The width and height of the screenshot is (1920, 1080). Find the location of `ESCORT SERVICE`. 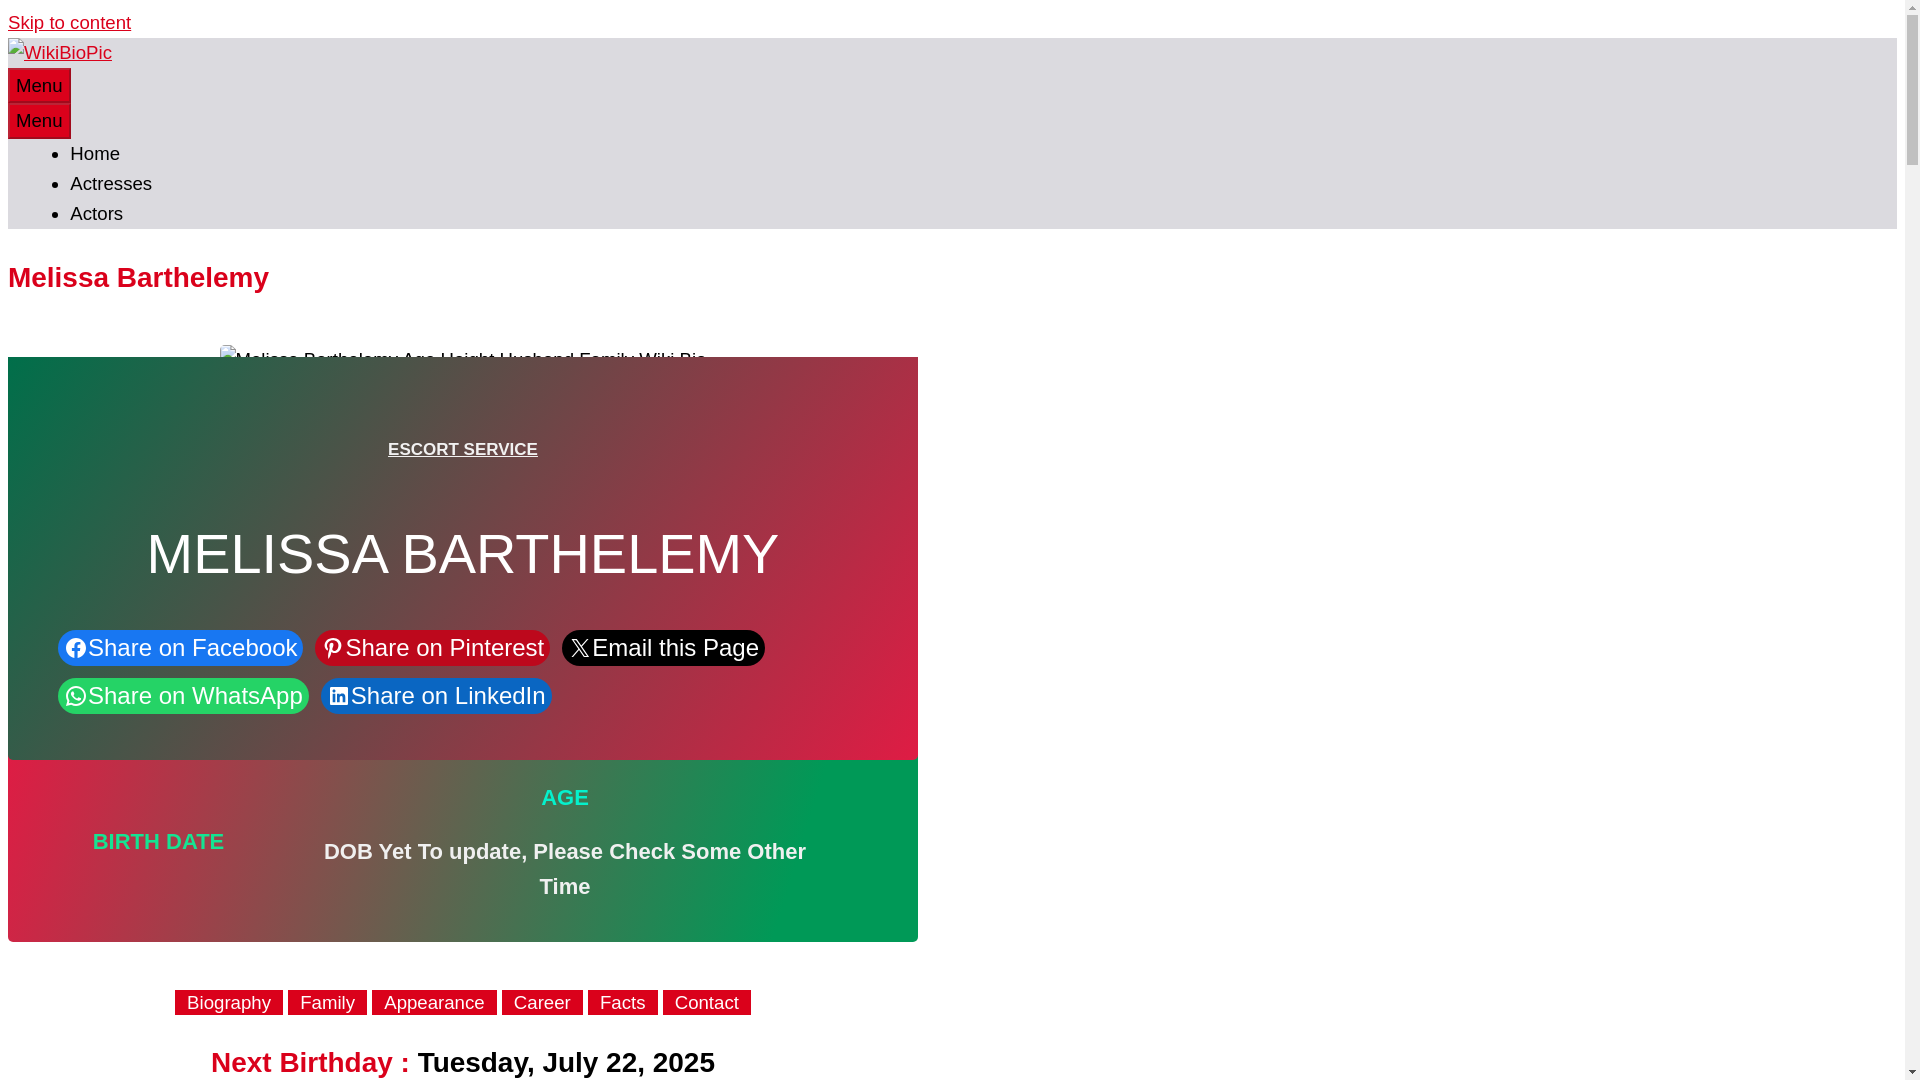

ESCORT SERVICE is located at coordinates (462, 449).